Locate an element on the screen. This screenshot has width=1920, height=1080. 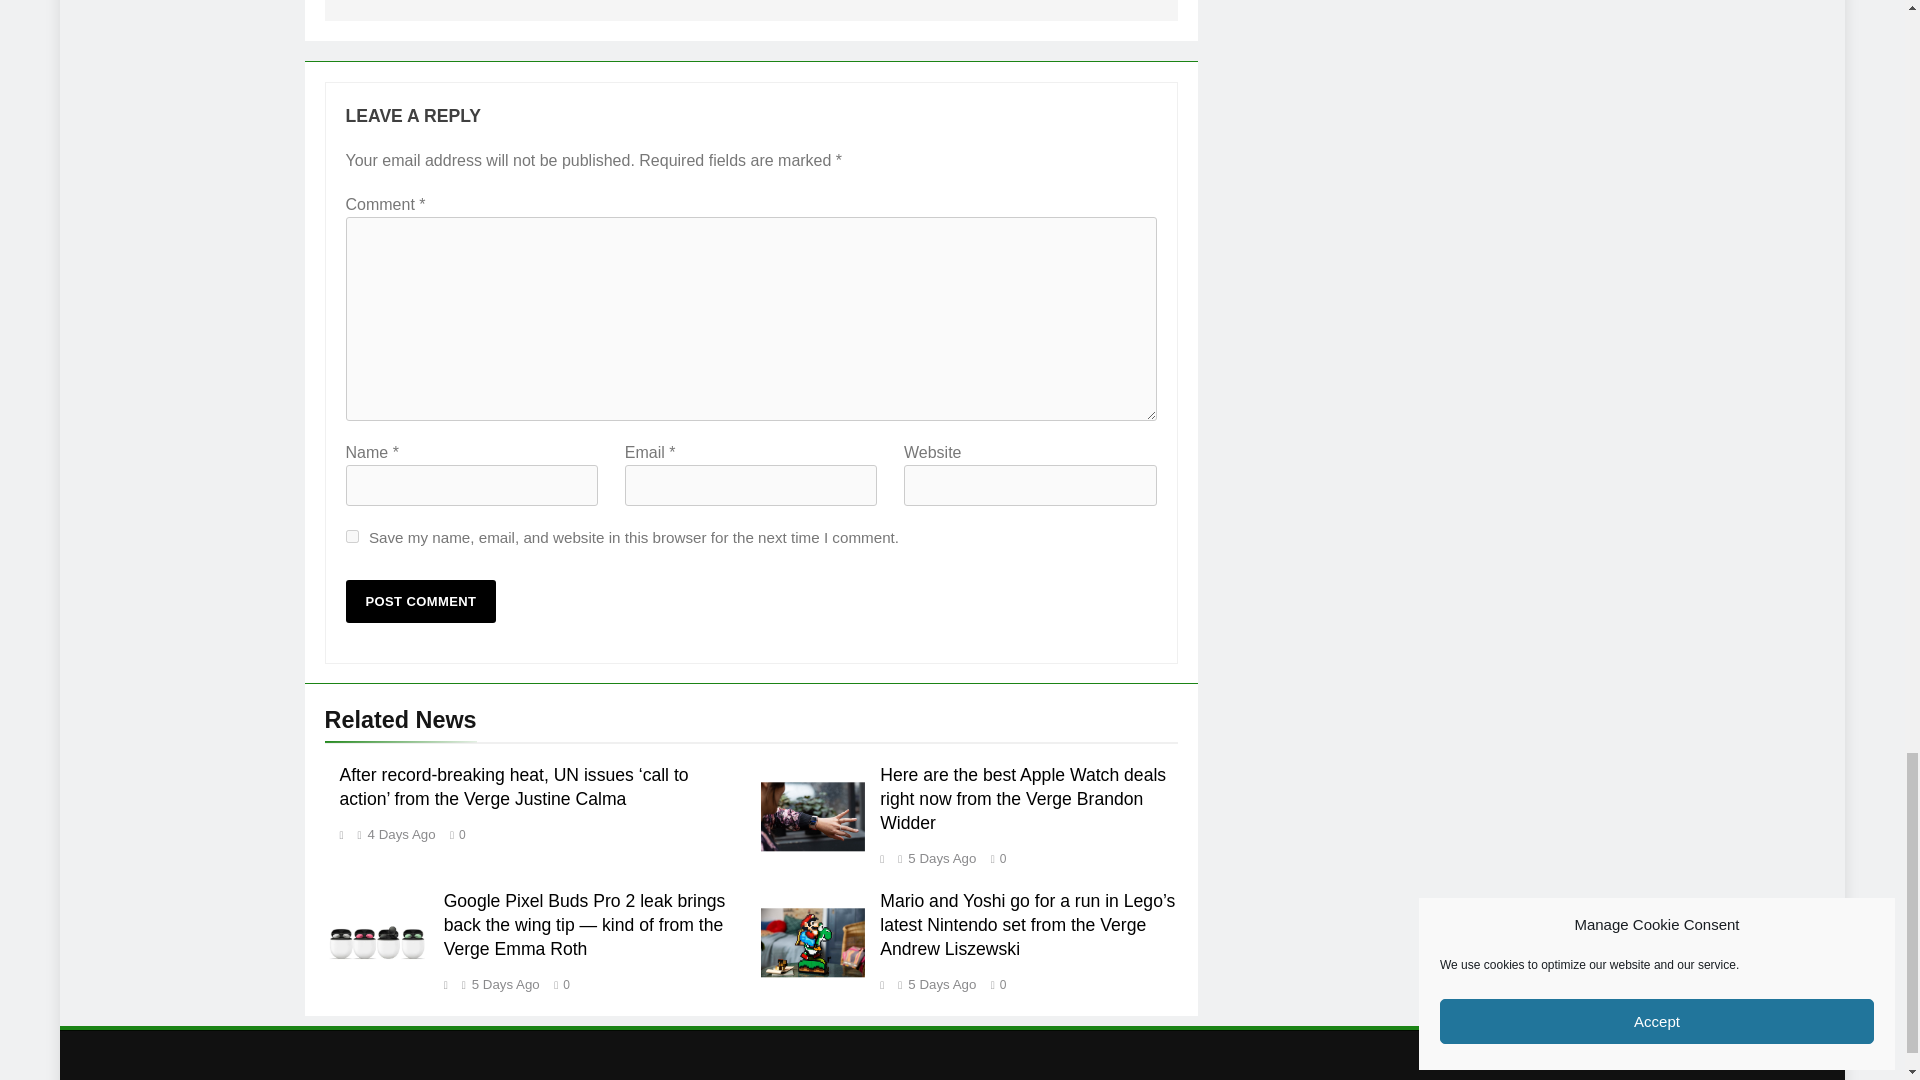
Post Comment is located at coordinates (421, 601).